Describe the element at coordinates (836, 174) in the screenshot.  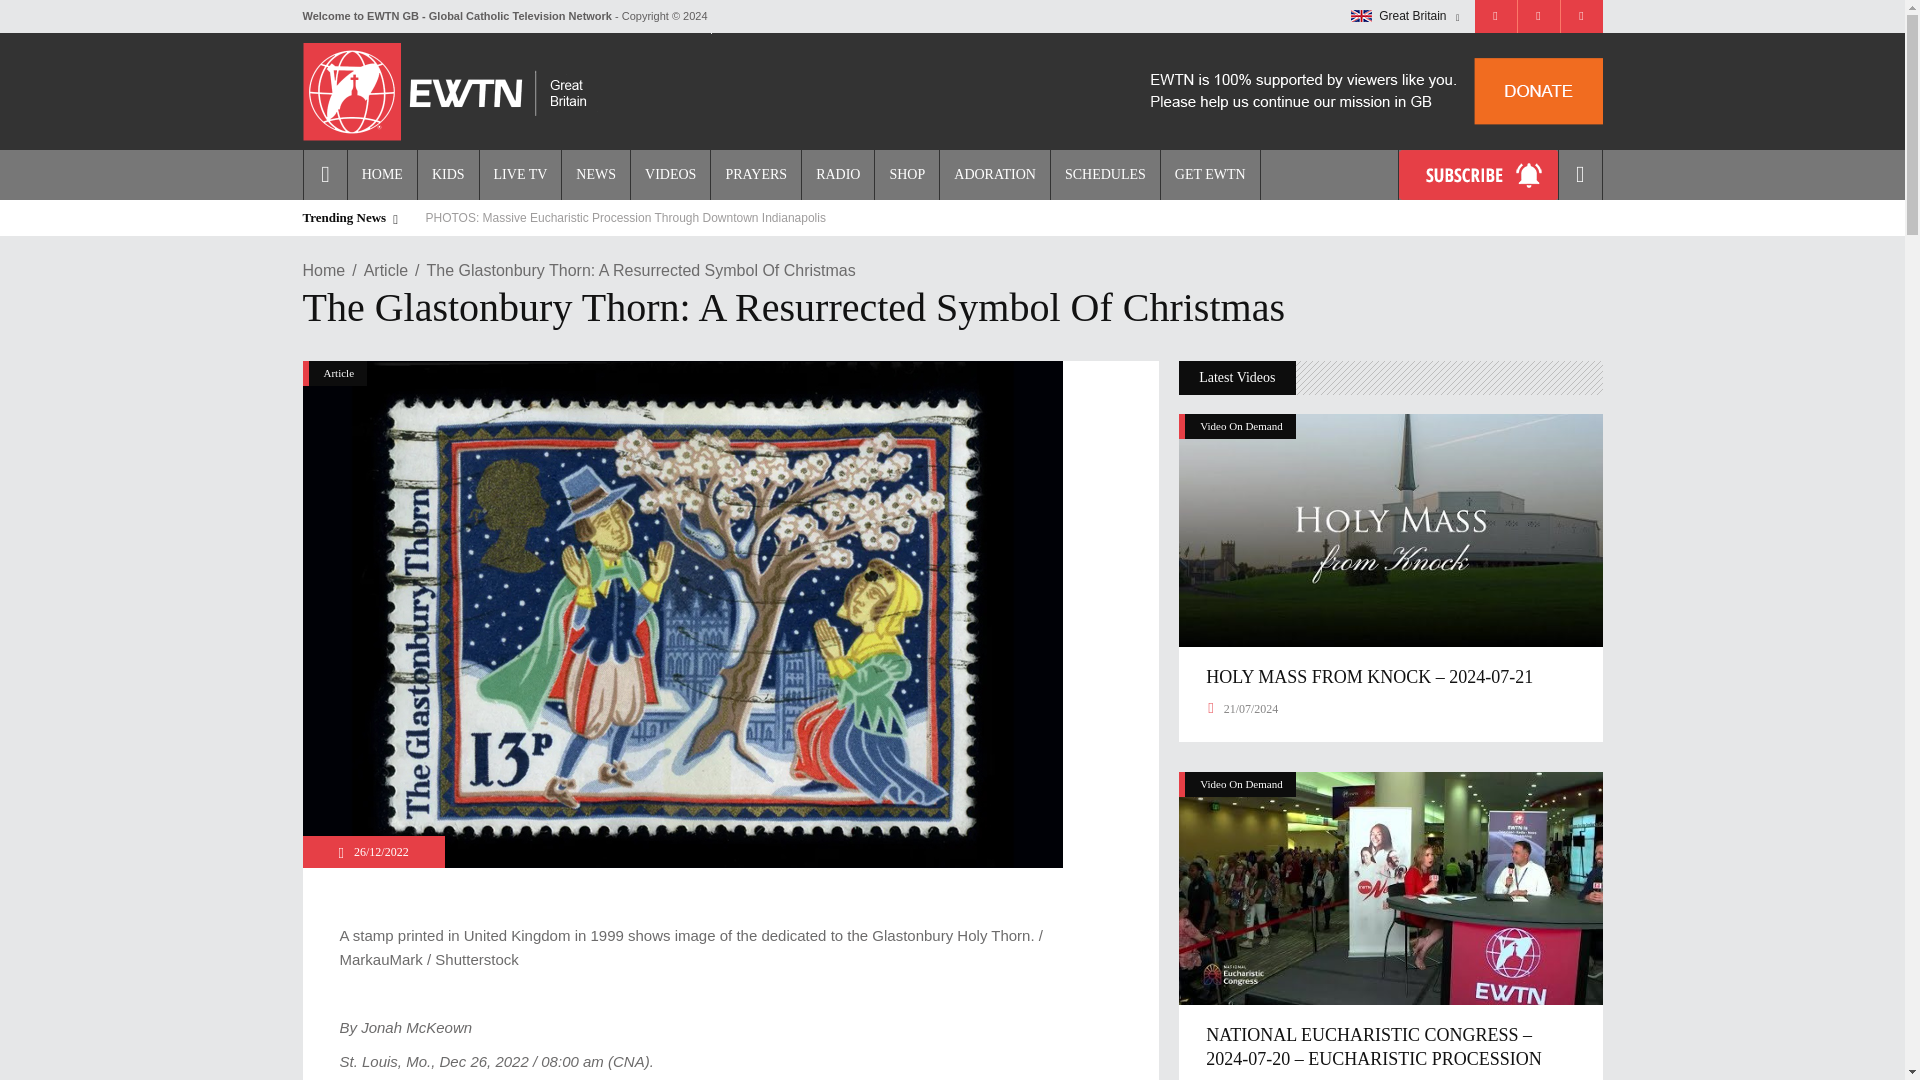
I see `RADIO` at that location.